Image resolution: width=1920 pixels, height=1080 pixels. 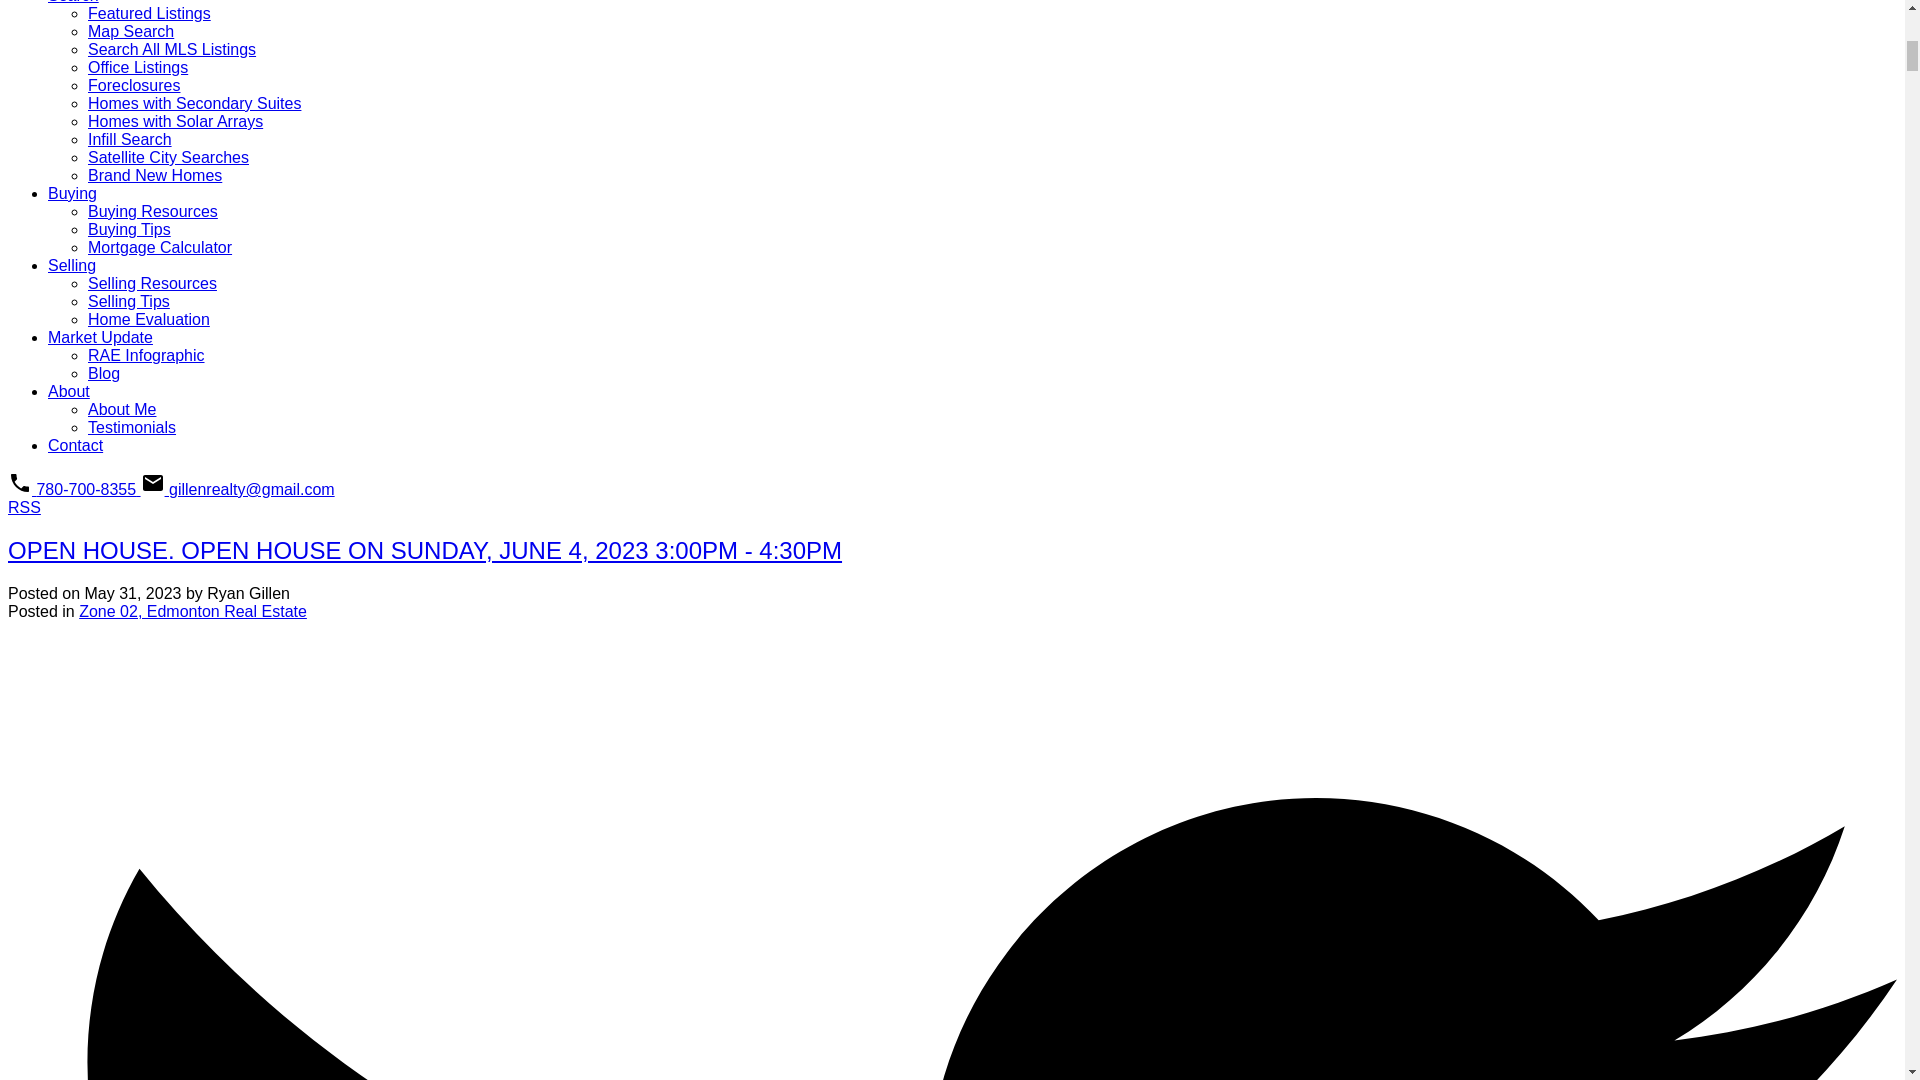 What do you see at coordinates (131, 30) in the screenshot?
I see `Map Search` at bounding box center [131, 30].